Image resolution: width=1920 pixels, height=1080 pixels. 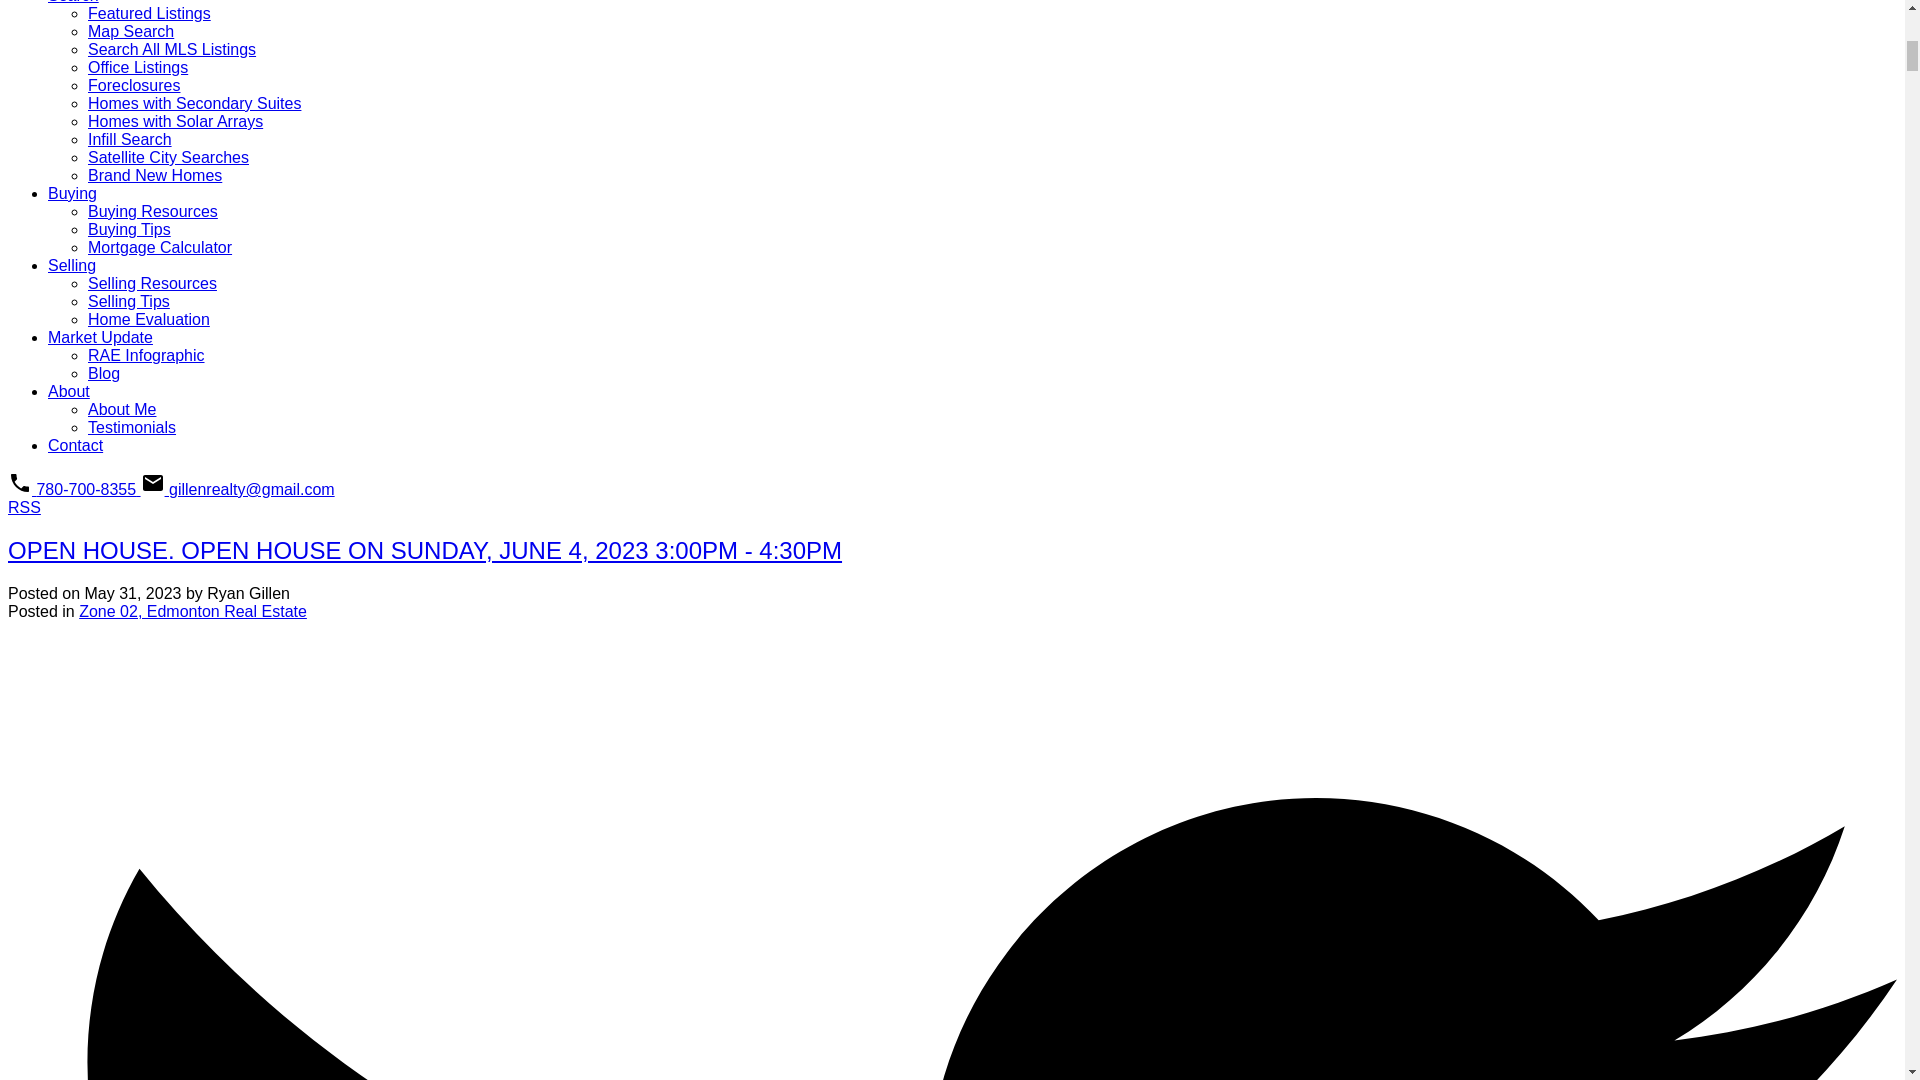 What do you see at coordinates (131, 30) in the screenshot?
I see `Map Search` at bounding box center [131, 30].